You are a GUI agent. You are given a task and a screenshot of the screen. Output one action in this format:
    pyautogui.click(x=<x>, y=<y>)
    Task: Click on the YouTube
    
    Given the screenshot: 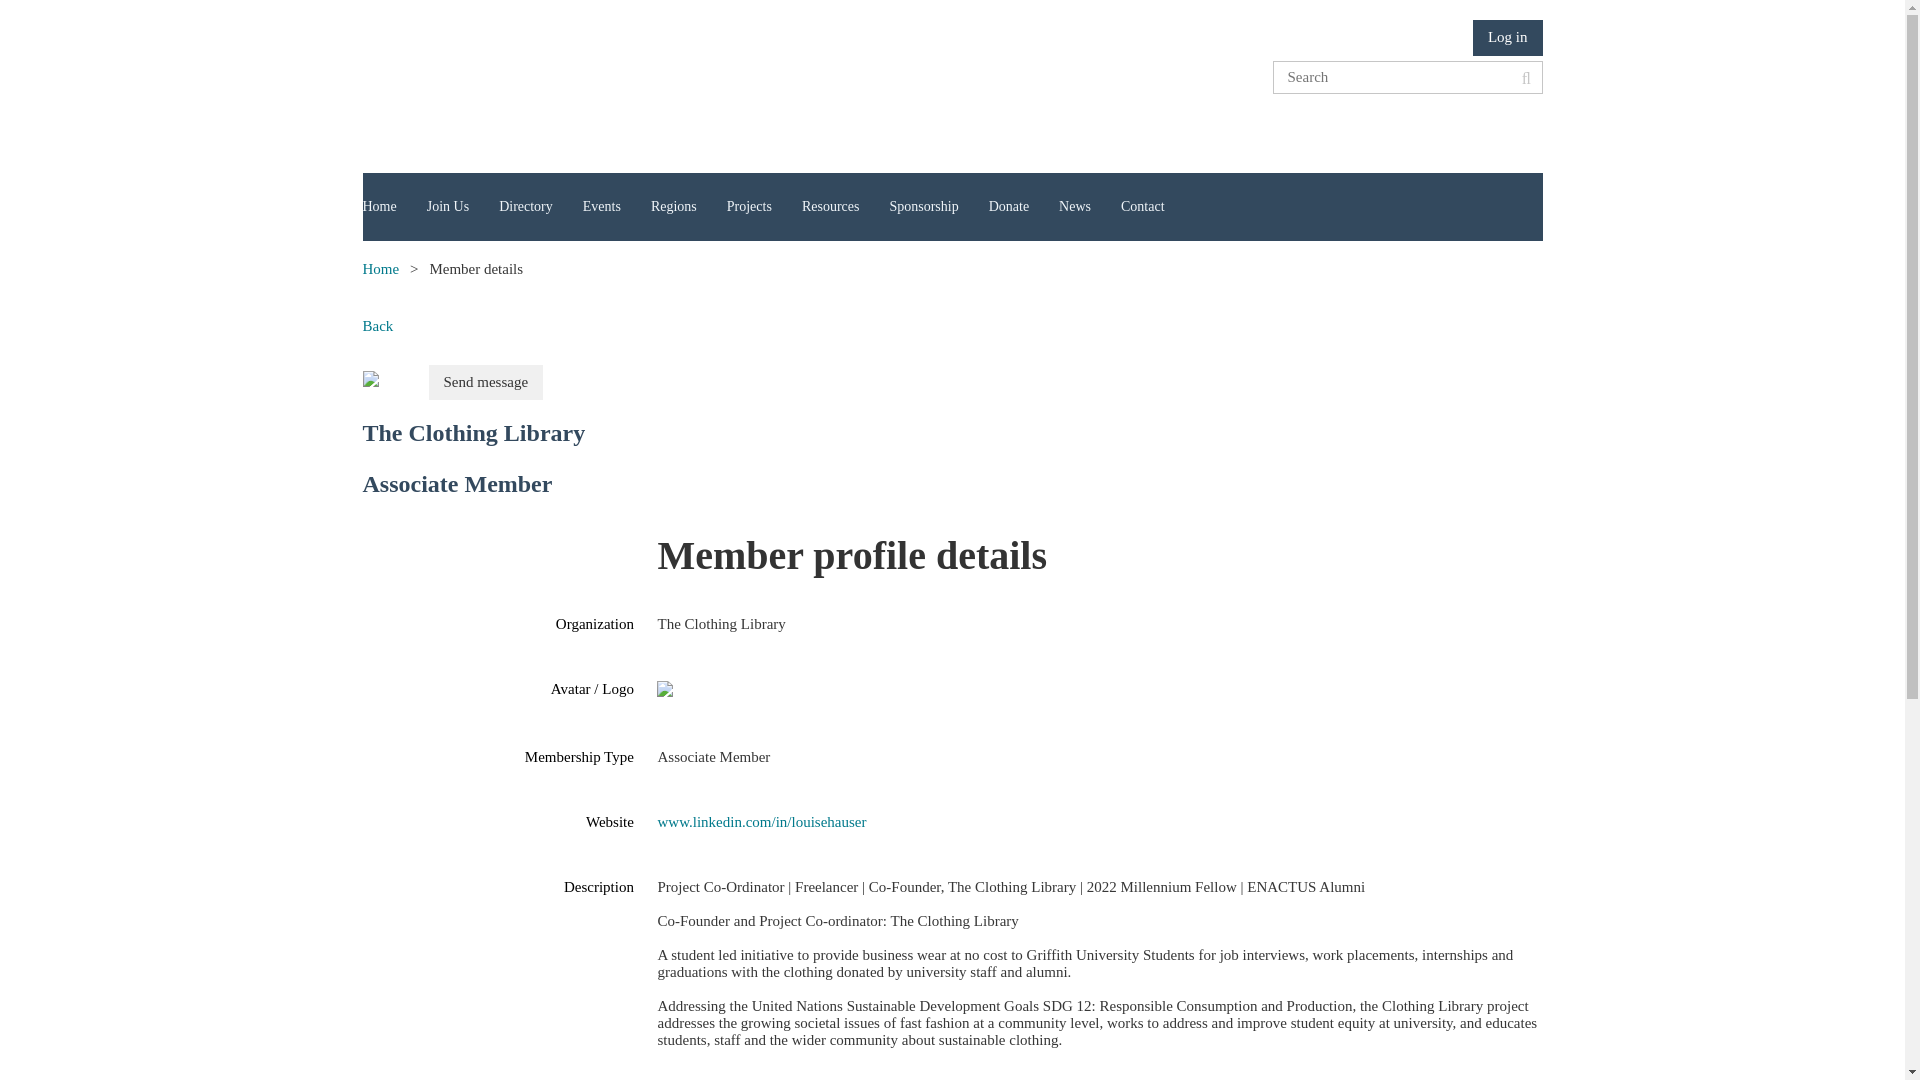 What is the action you would take?
    pyautogui.click(x=1492, y=126)
    